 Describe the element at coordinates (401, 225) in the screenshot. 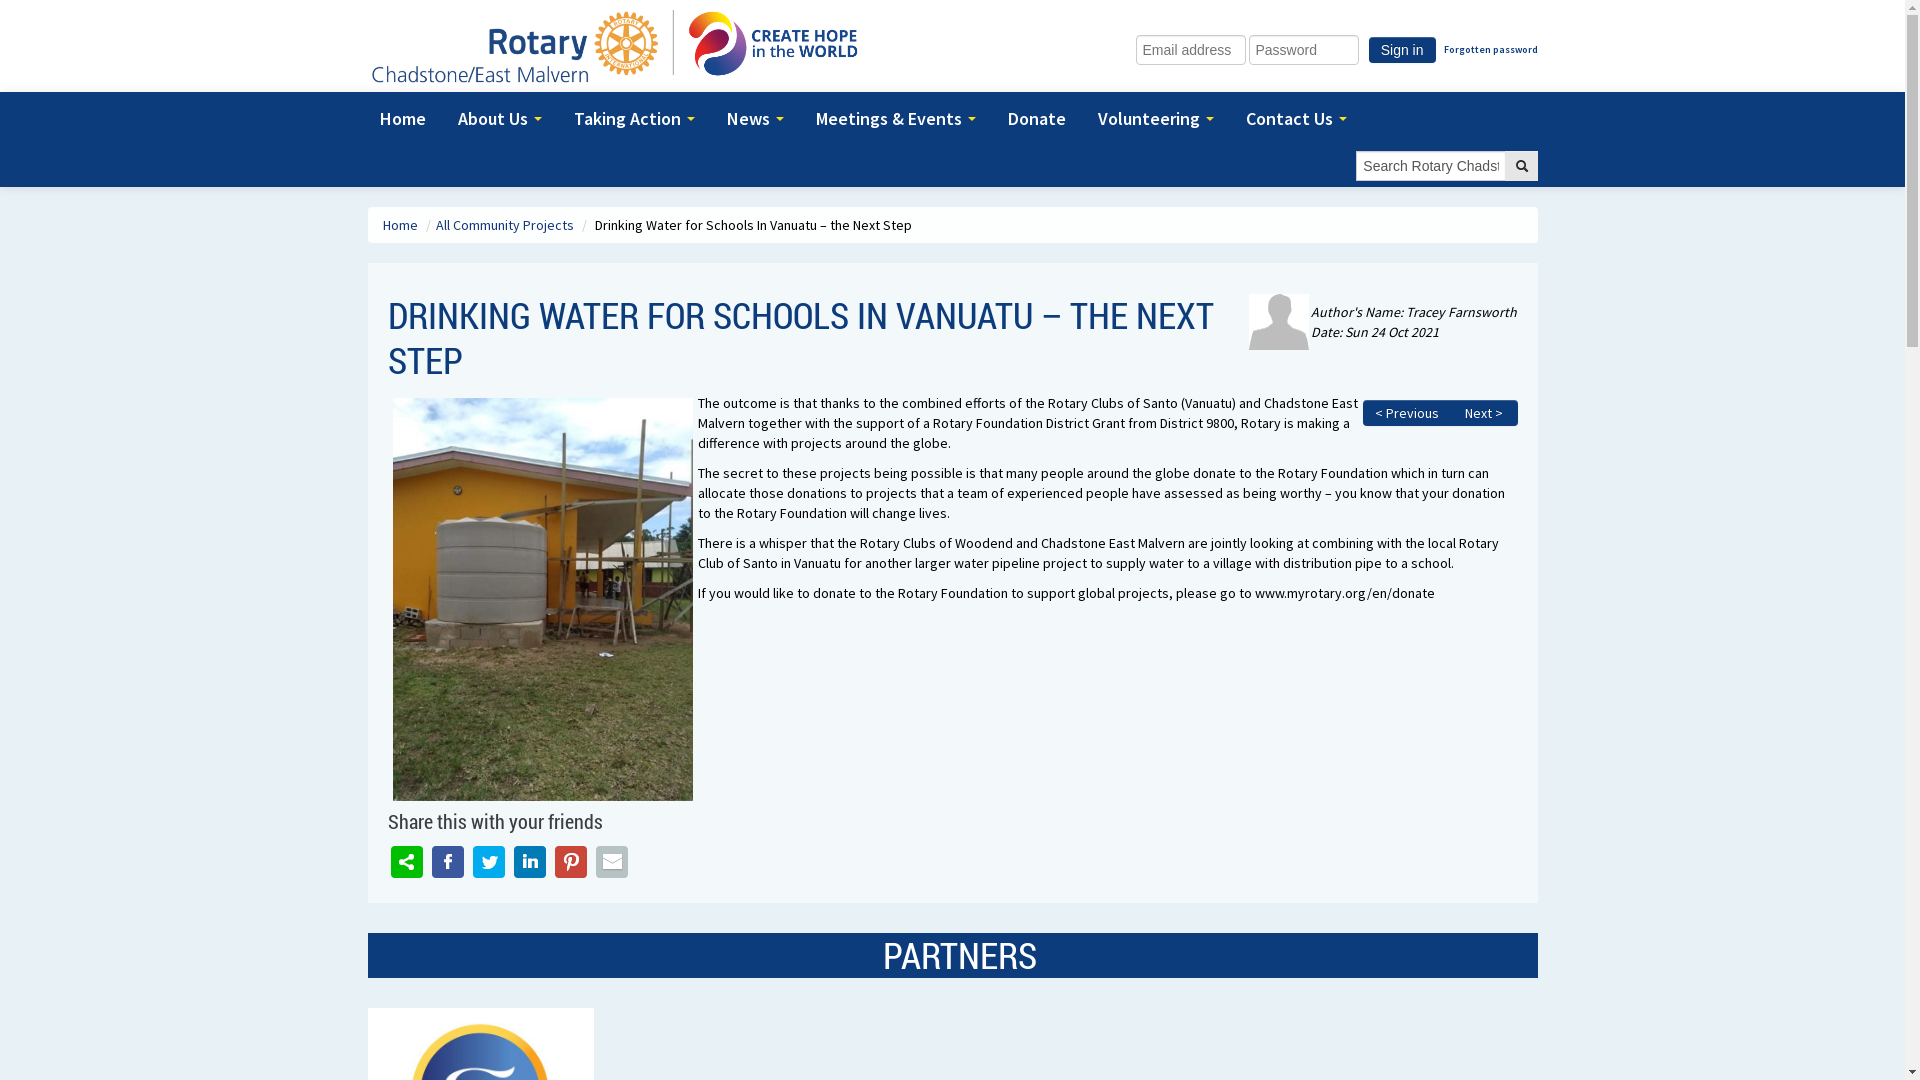

I see `Home` at that location.